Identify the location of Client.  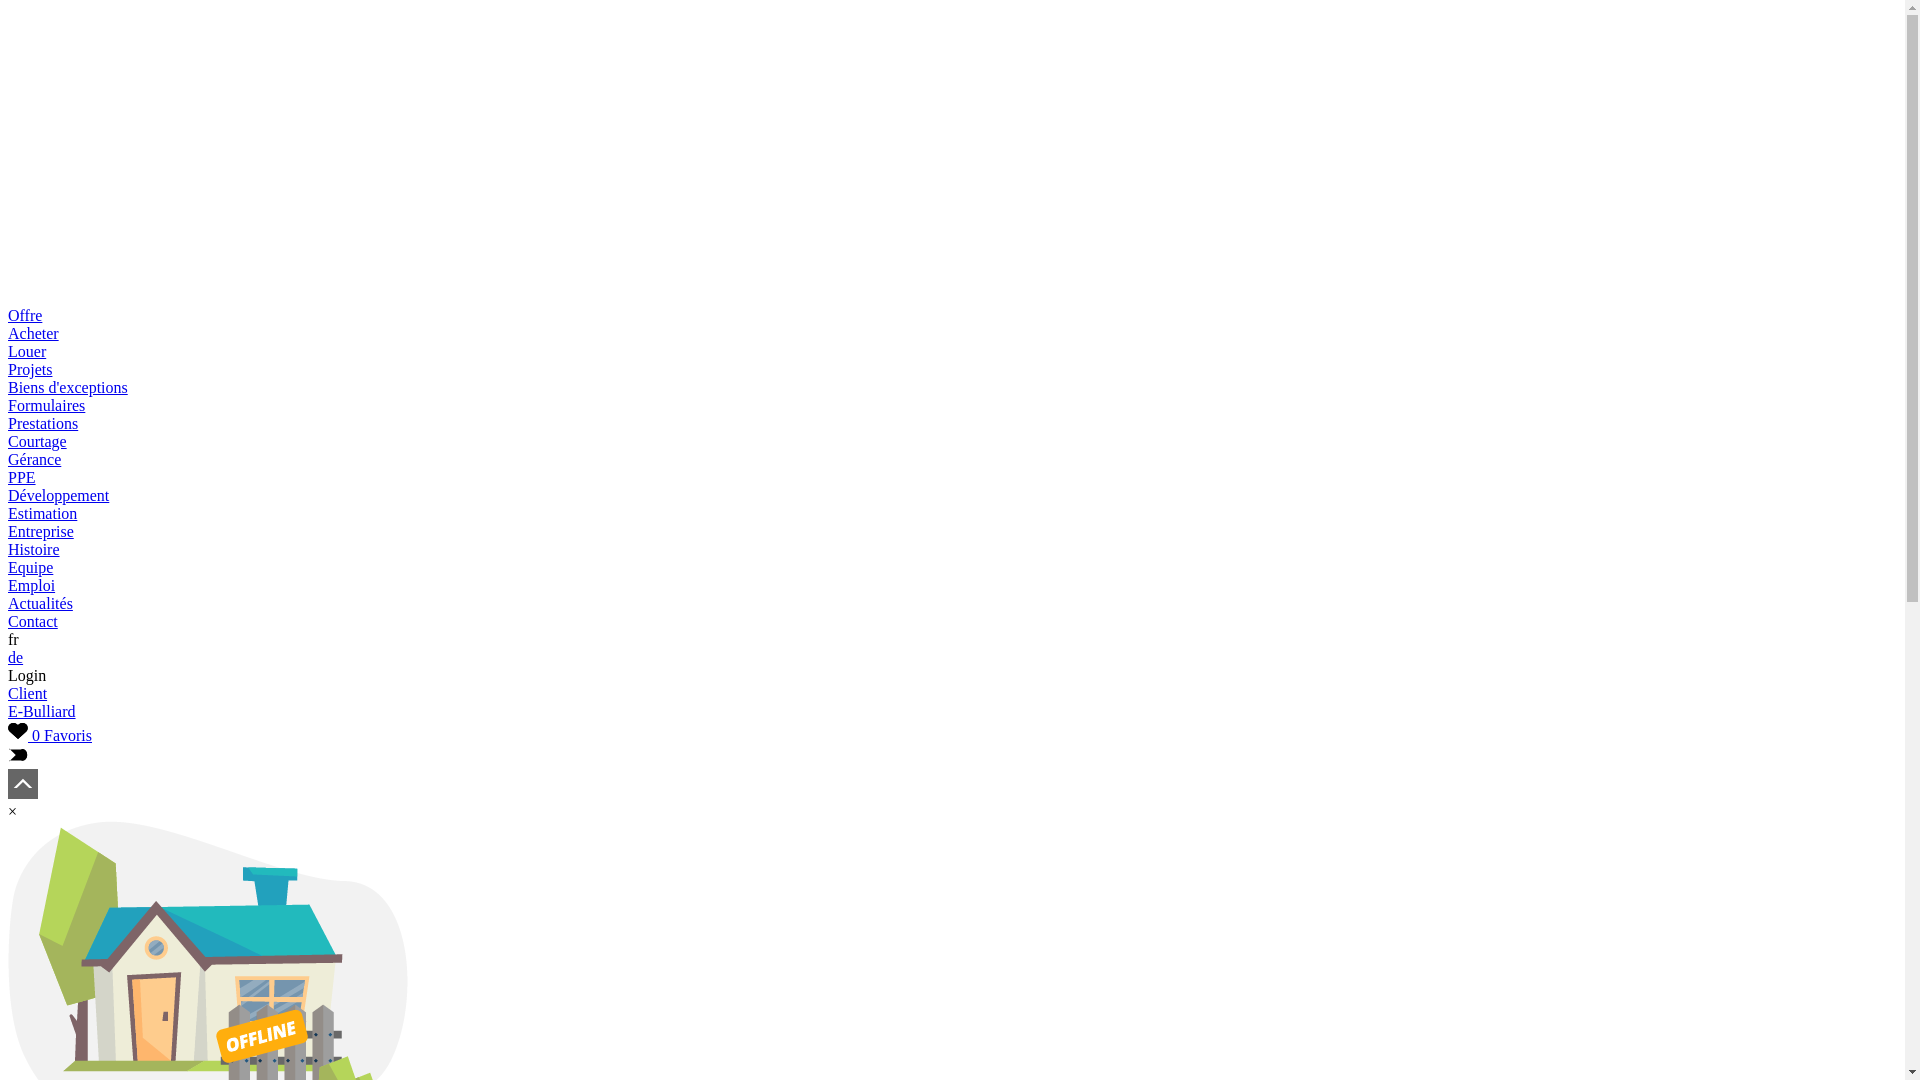
(28, 694).